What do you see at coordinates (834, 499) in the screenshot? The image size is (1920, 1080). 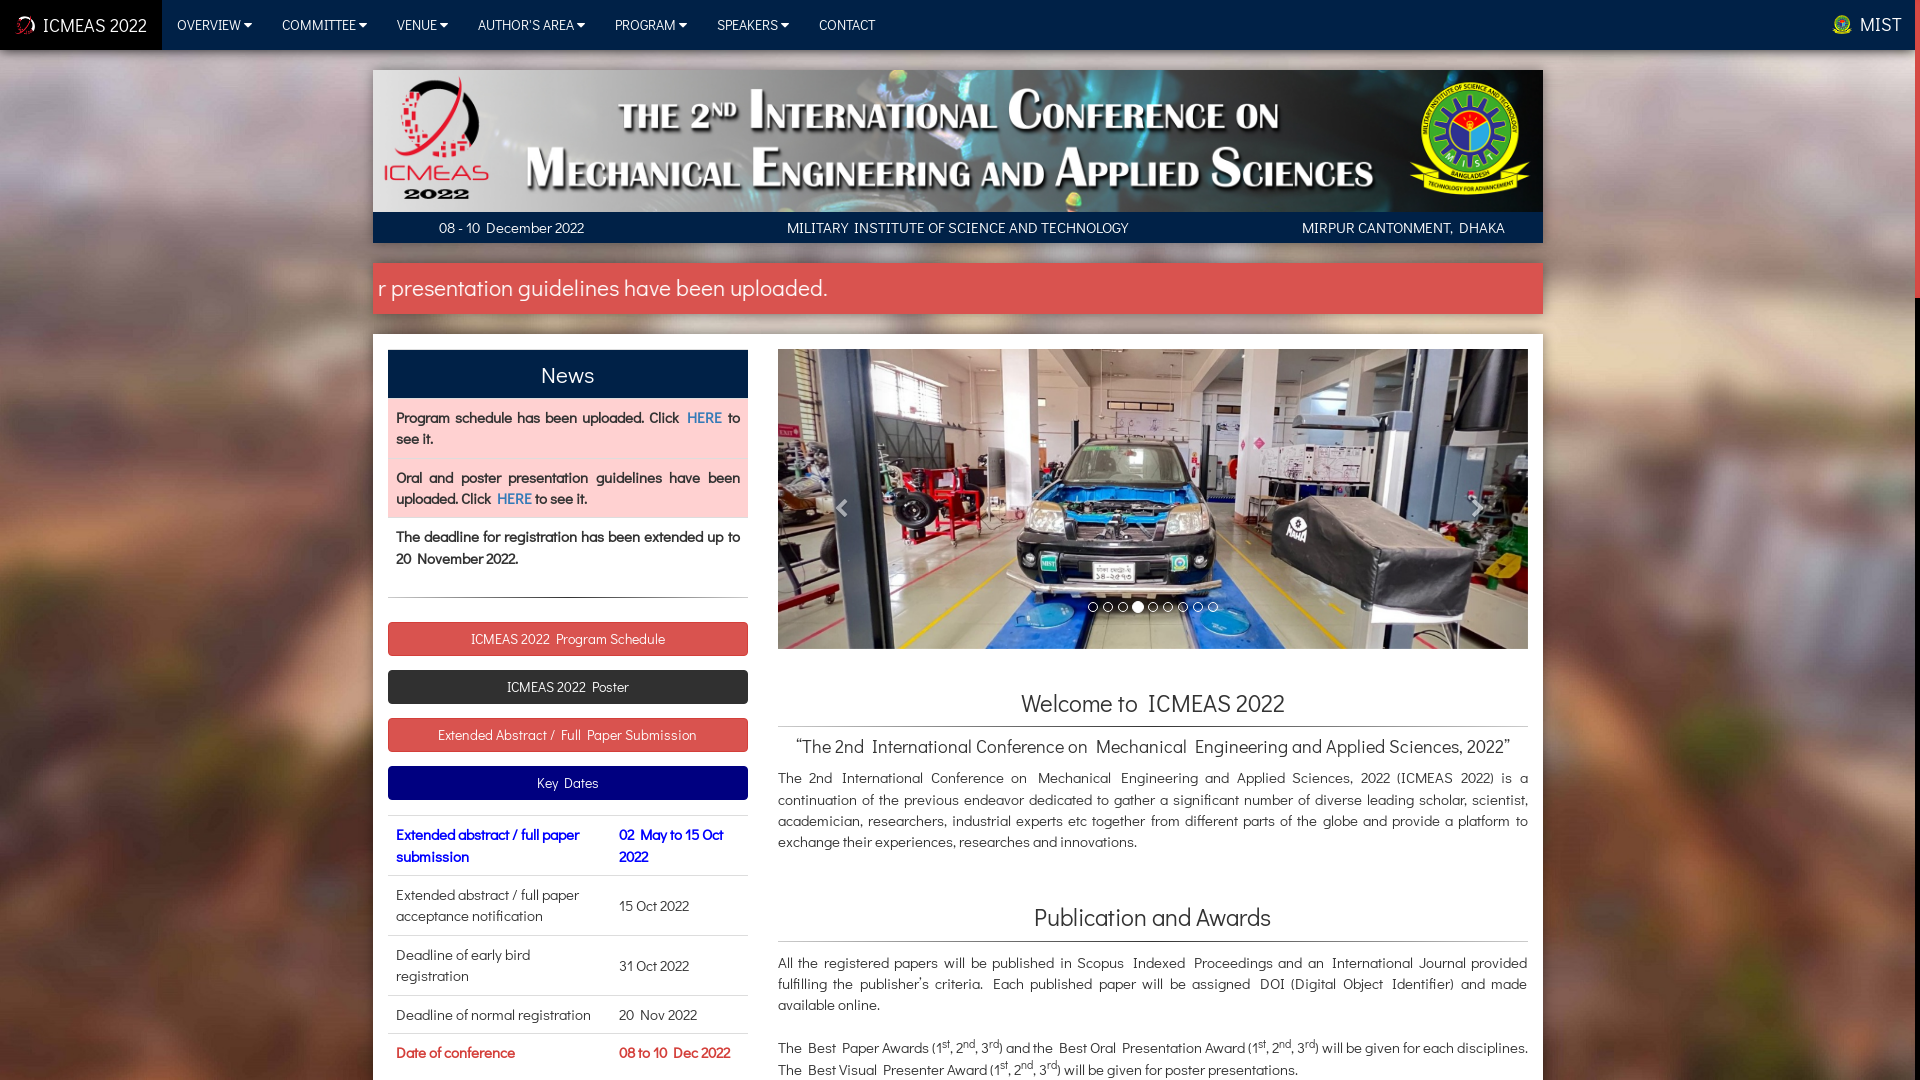 I see `Previous` at bounding box center [834, 499].